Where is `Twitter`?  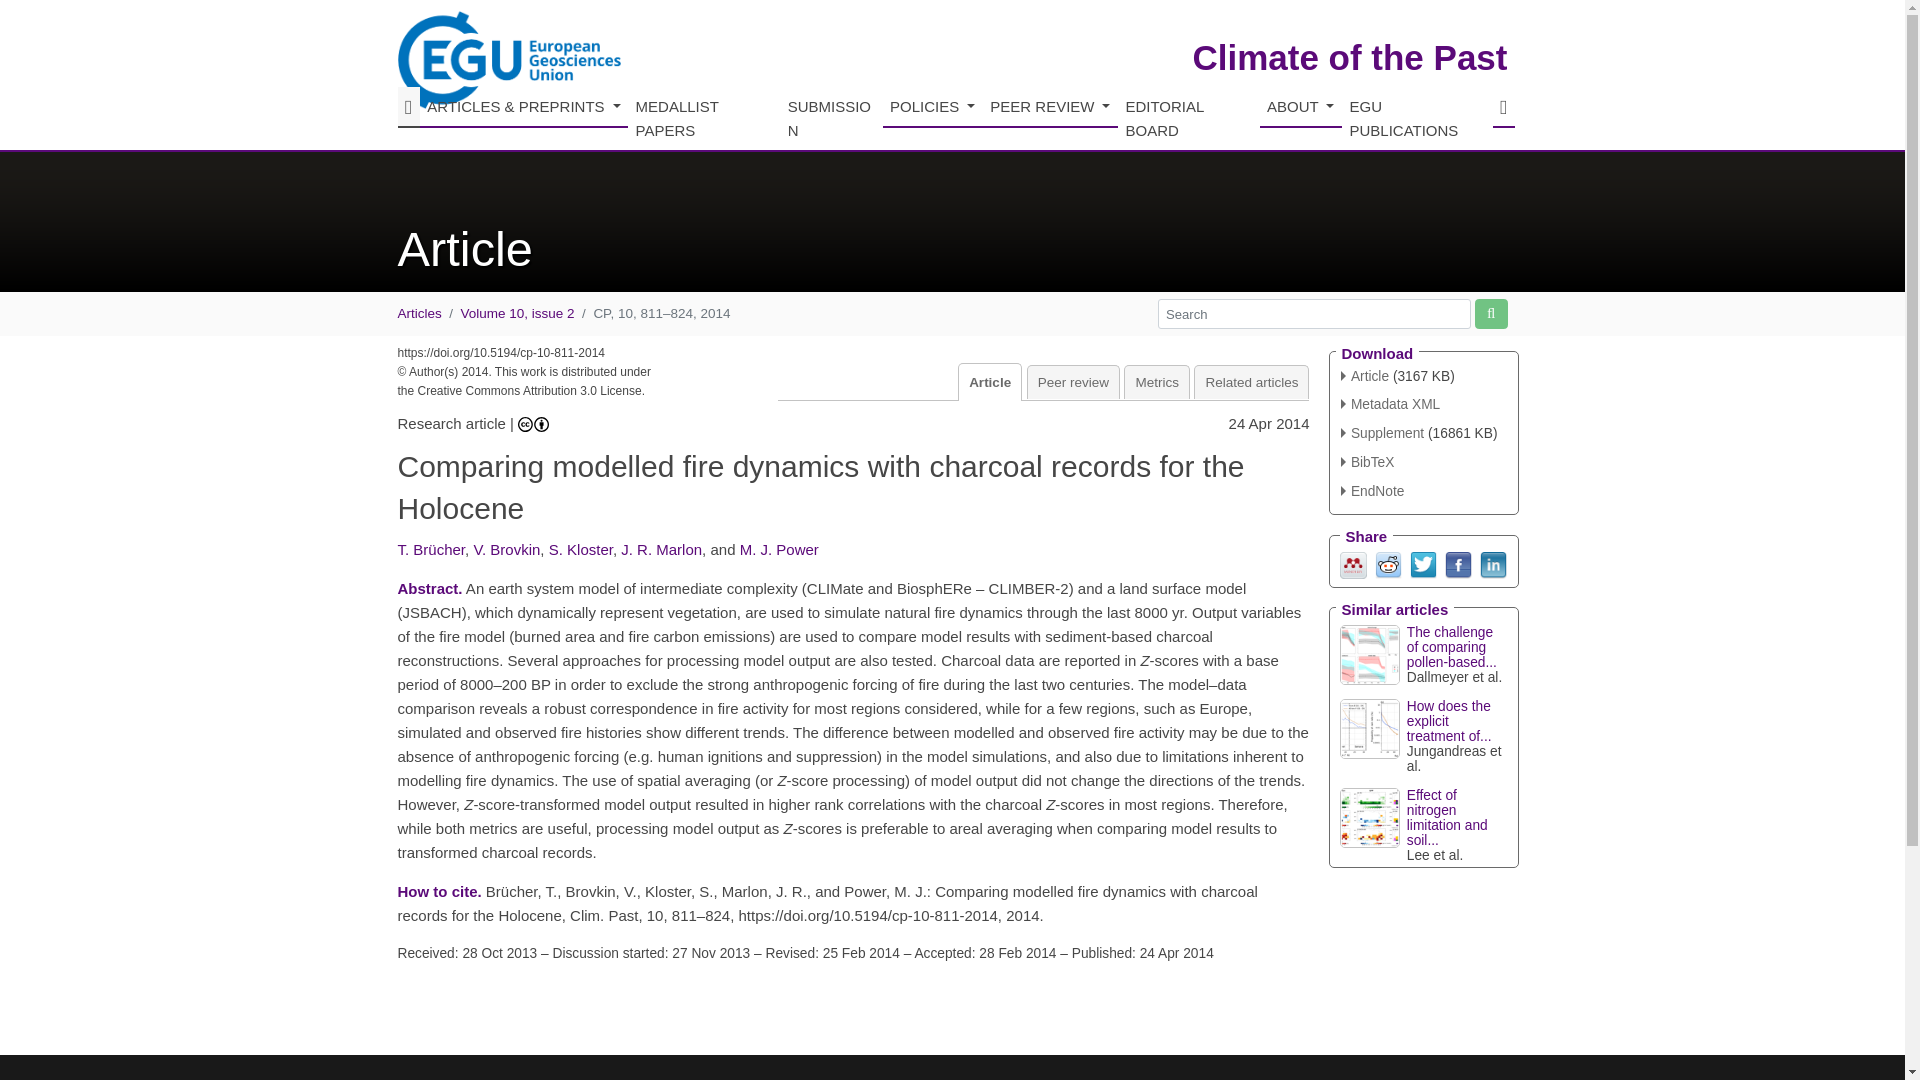
Twitter is located at coordinates (1422, 564).